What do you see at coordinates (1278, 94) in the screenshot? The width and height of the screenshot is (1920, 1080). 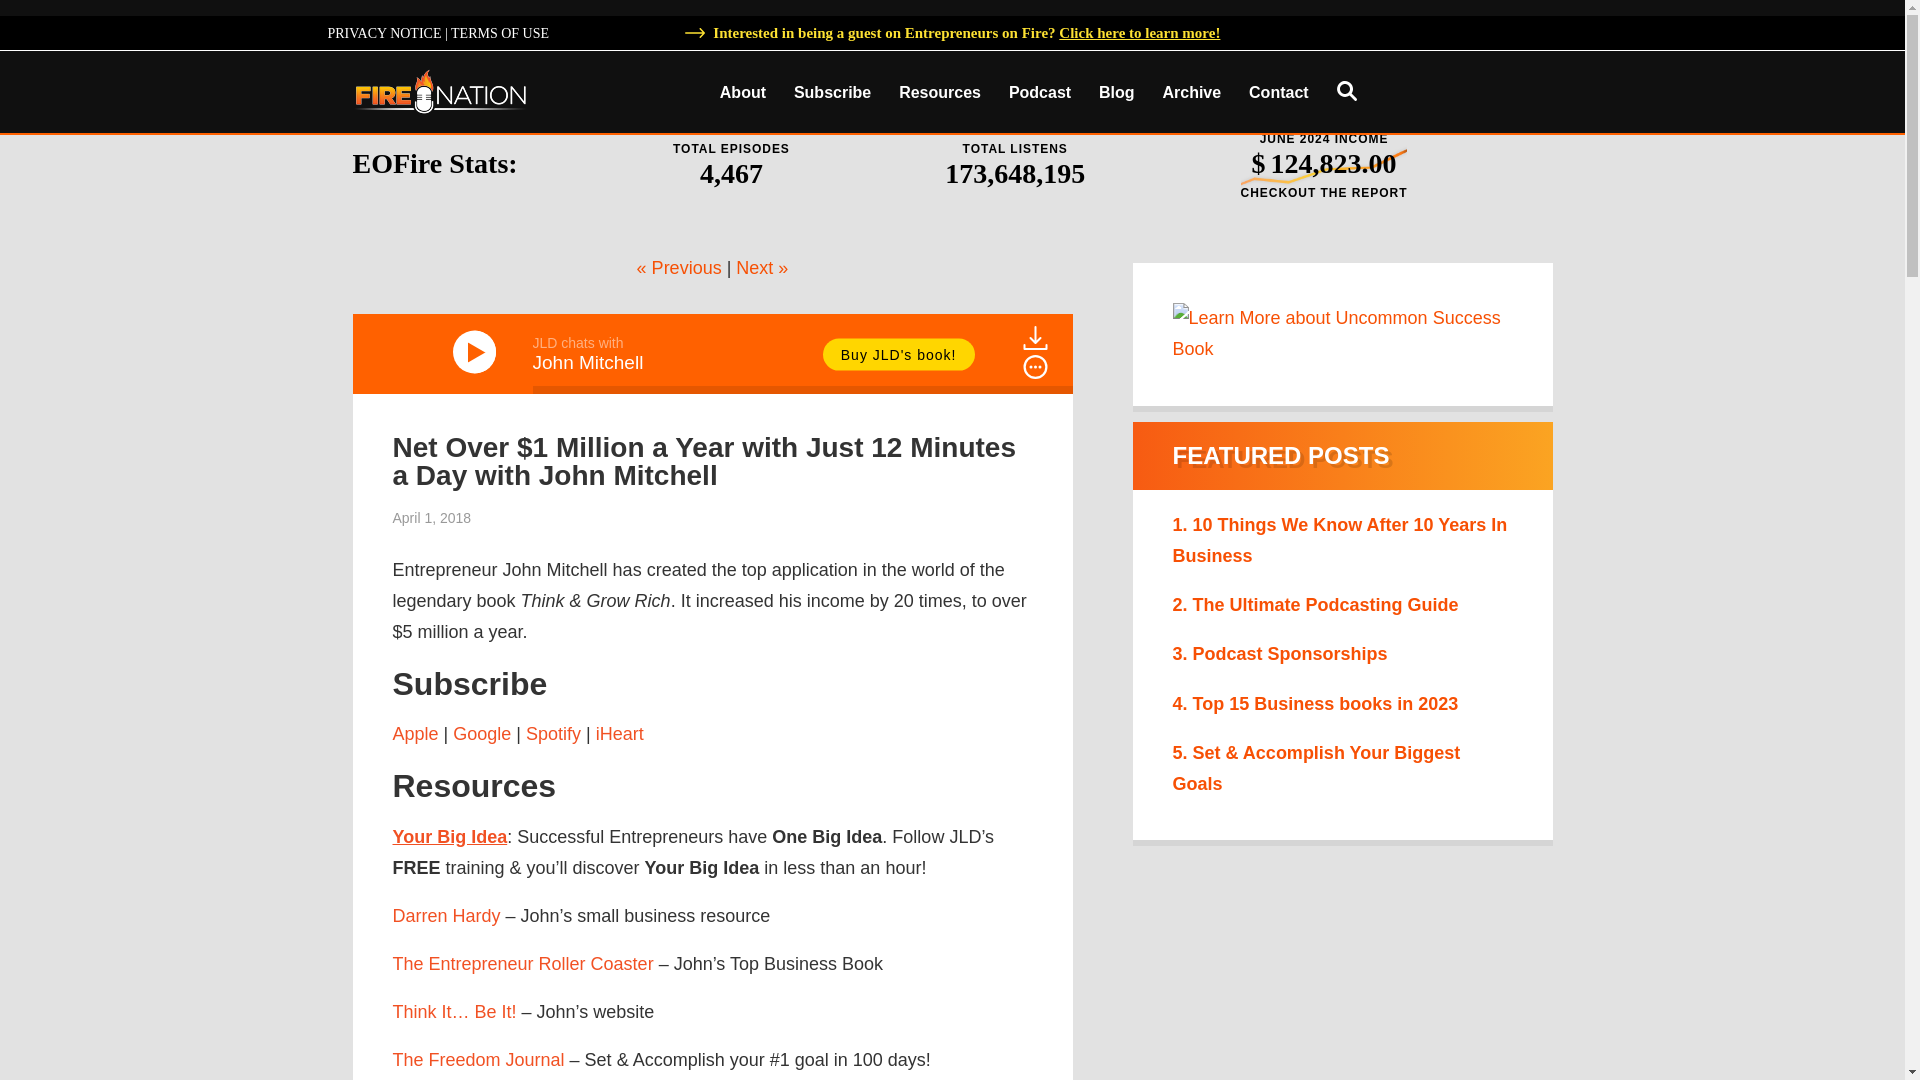 I see `Contact` at bounding box center [1278, 94].